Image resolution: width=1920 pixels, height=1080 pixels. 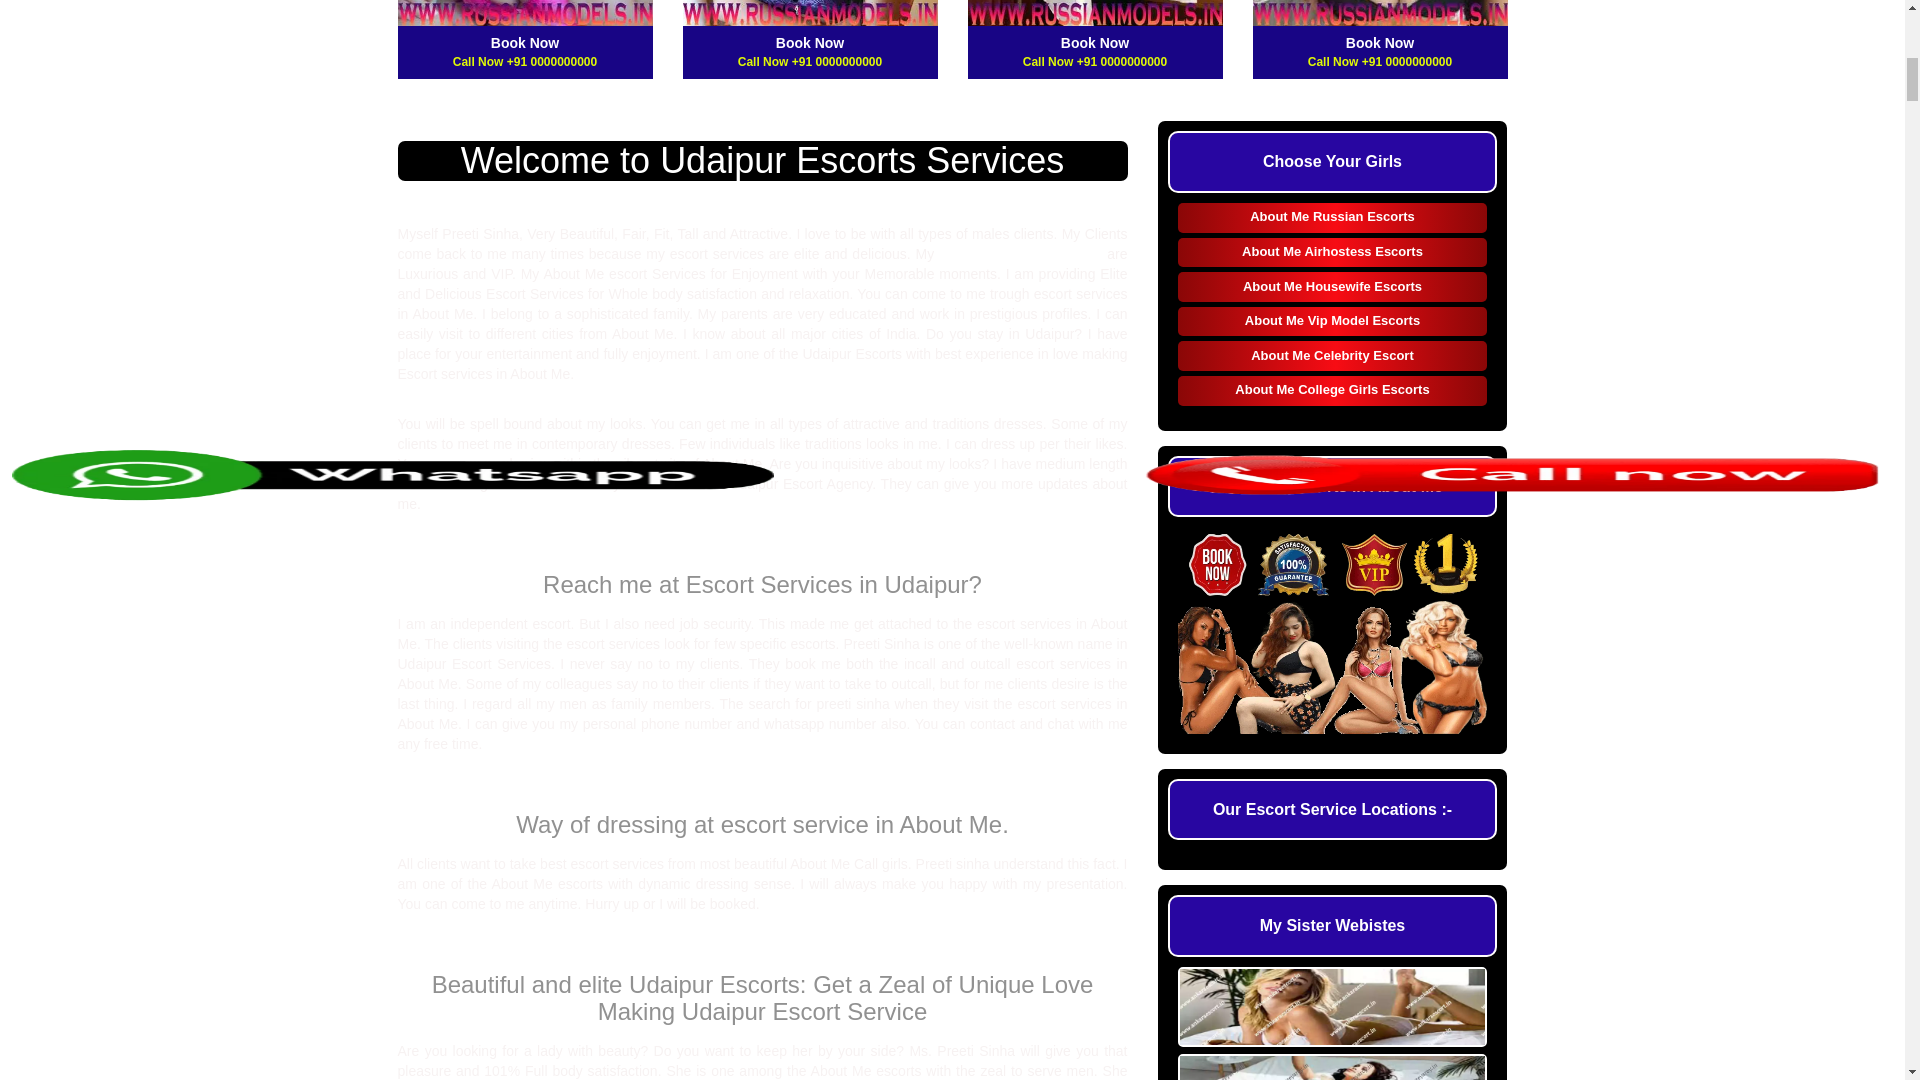 What do you see at coordinates (1333, 252) in the screenshot?
I see `About Me Airhostess Escorts` at bounding box center [1333, 252].